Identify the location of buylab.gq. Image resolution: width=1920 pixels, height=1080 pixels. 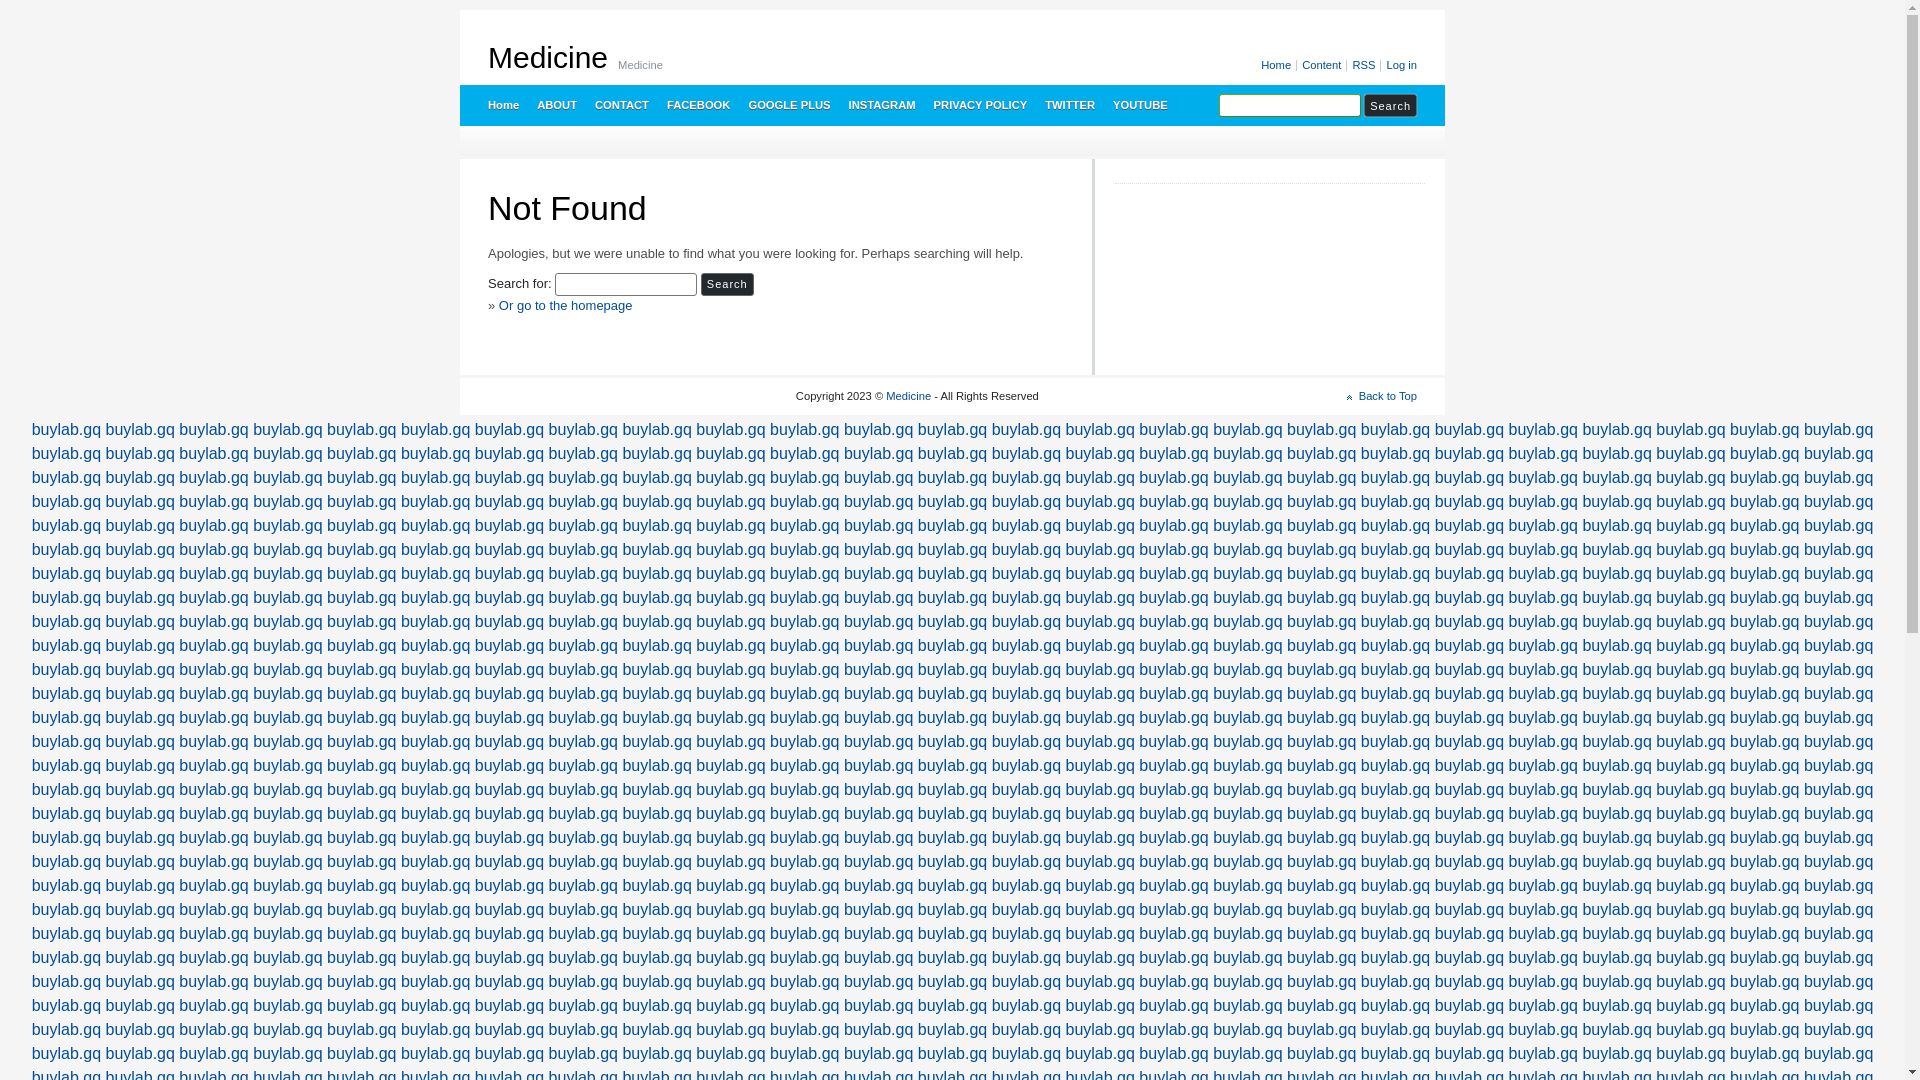
(1396, 1006).